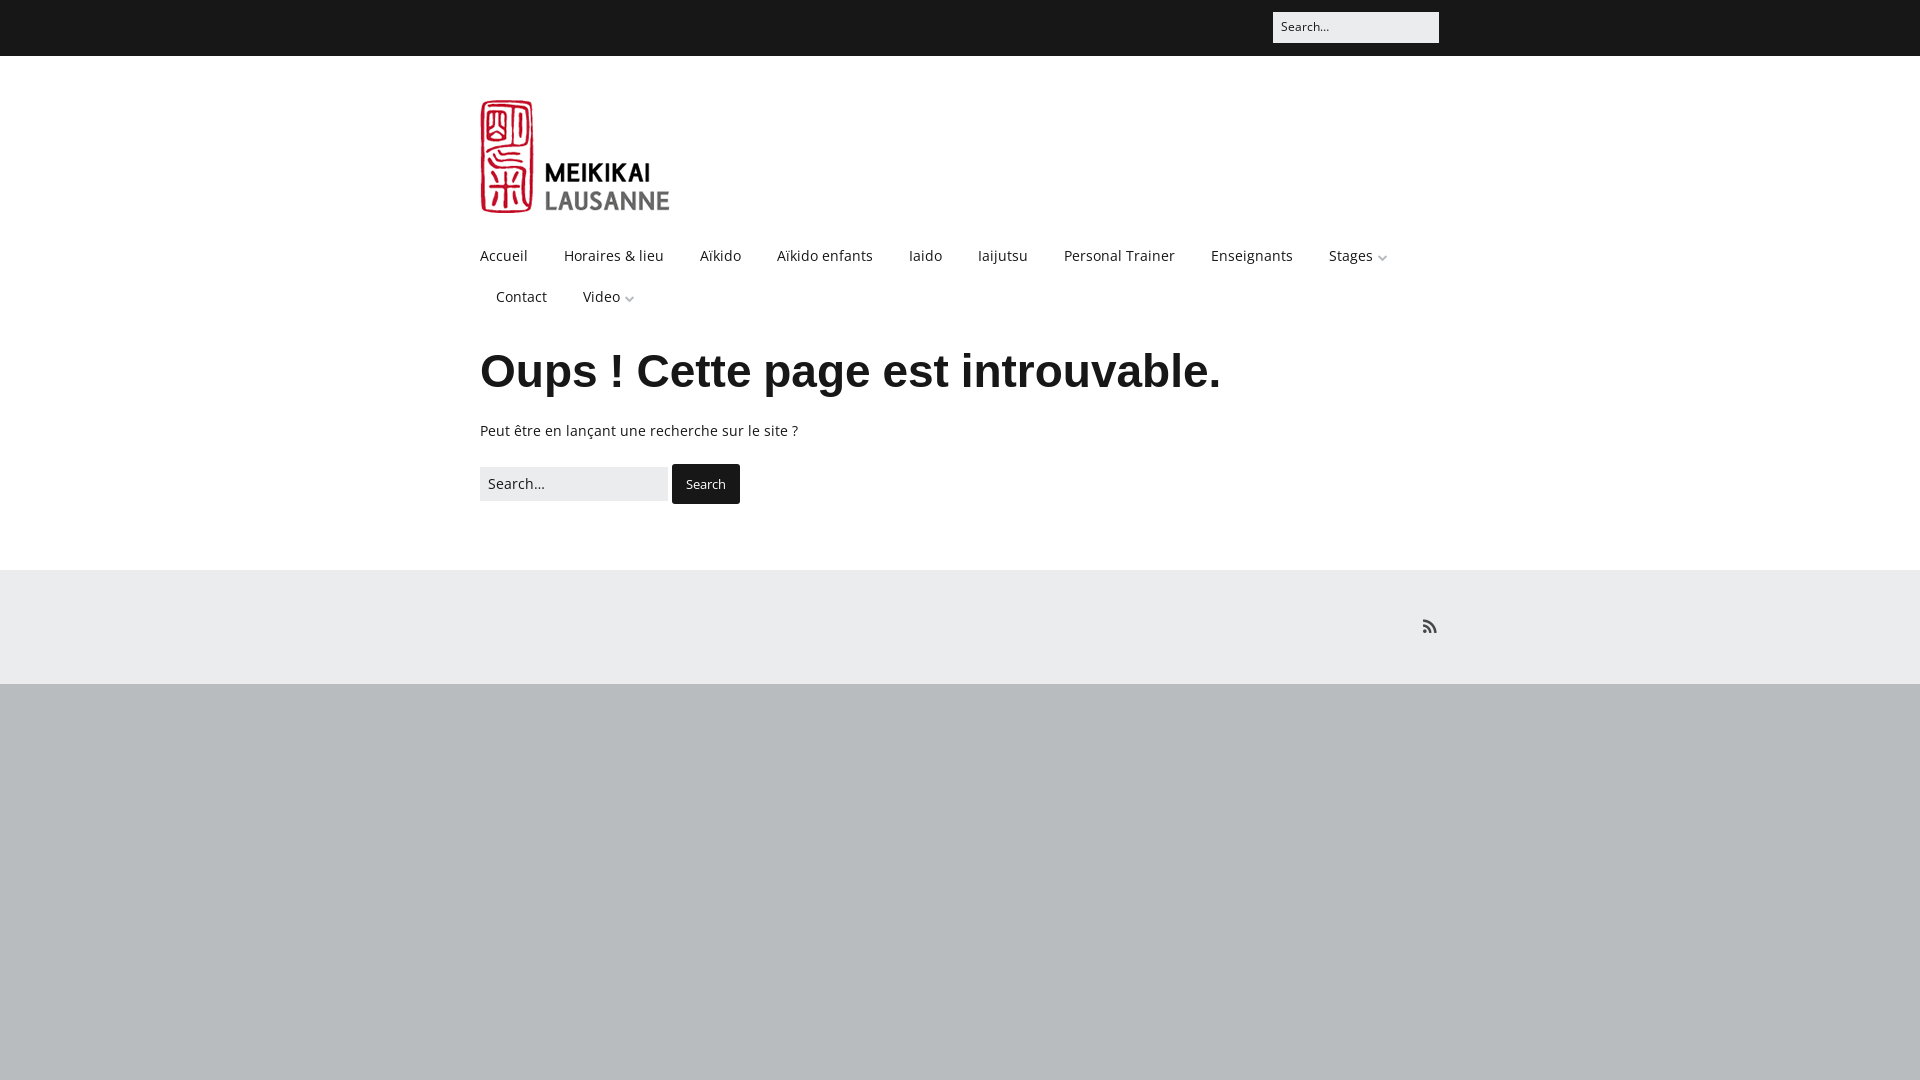 Image resolution: width=1920 pixels, height=1080 pixels. Describe the element at coordinates (1429, 627) in the screenshot. I see `RSS` at that location.